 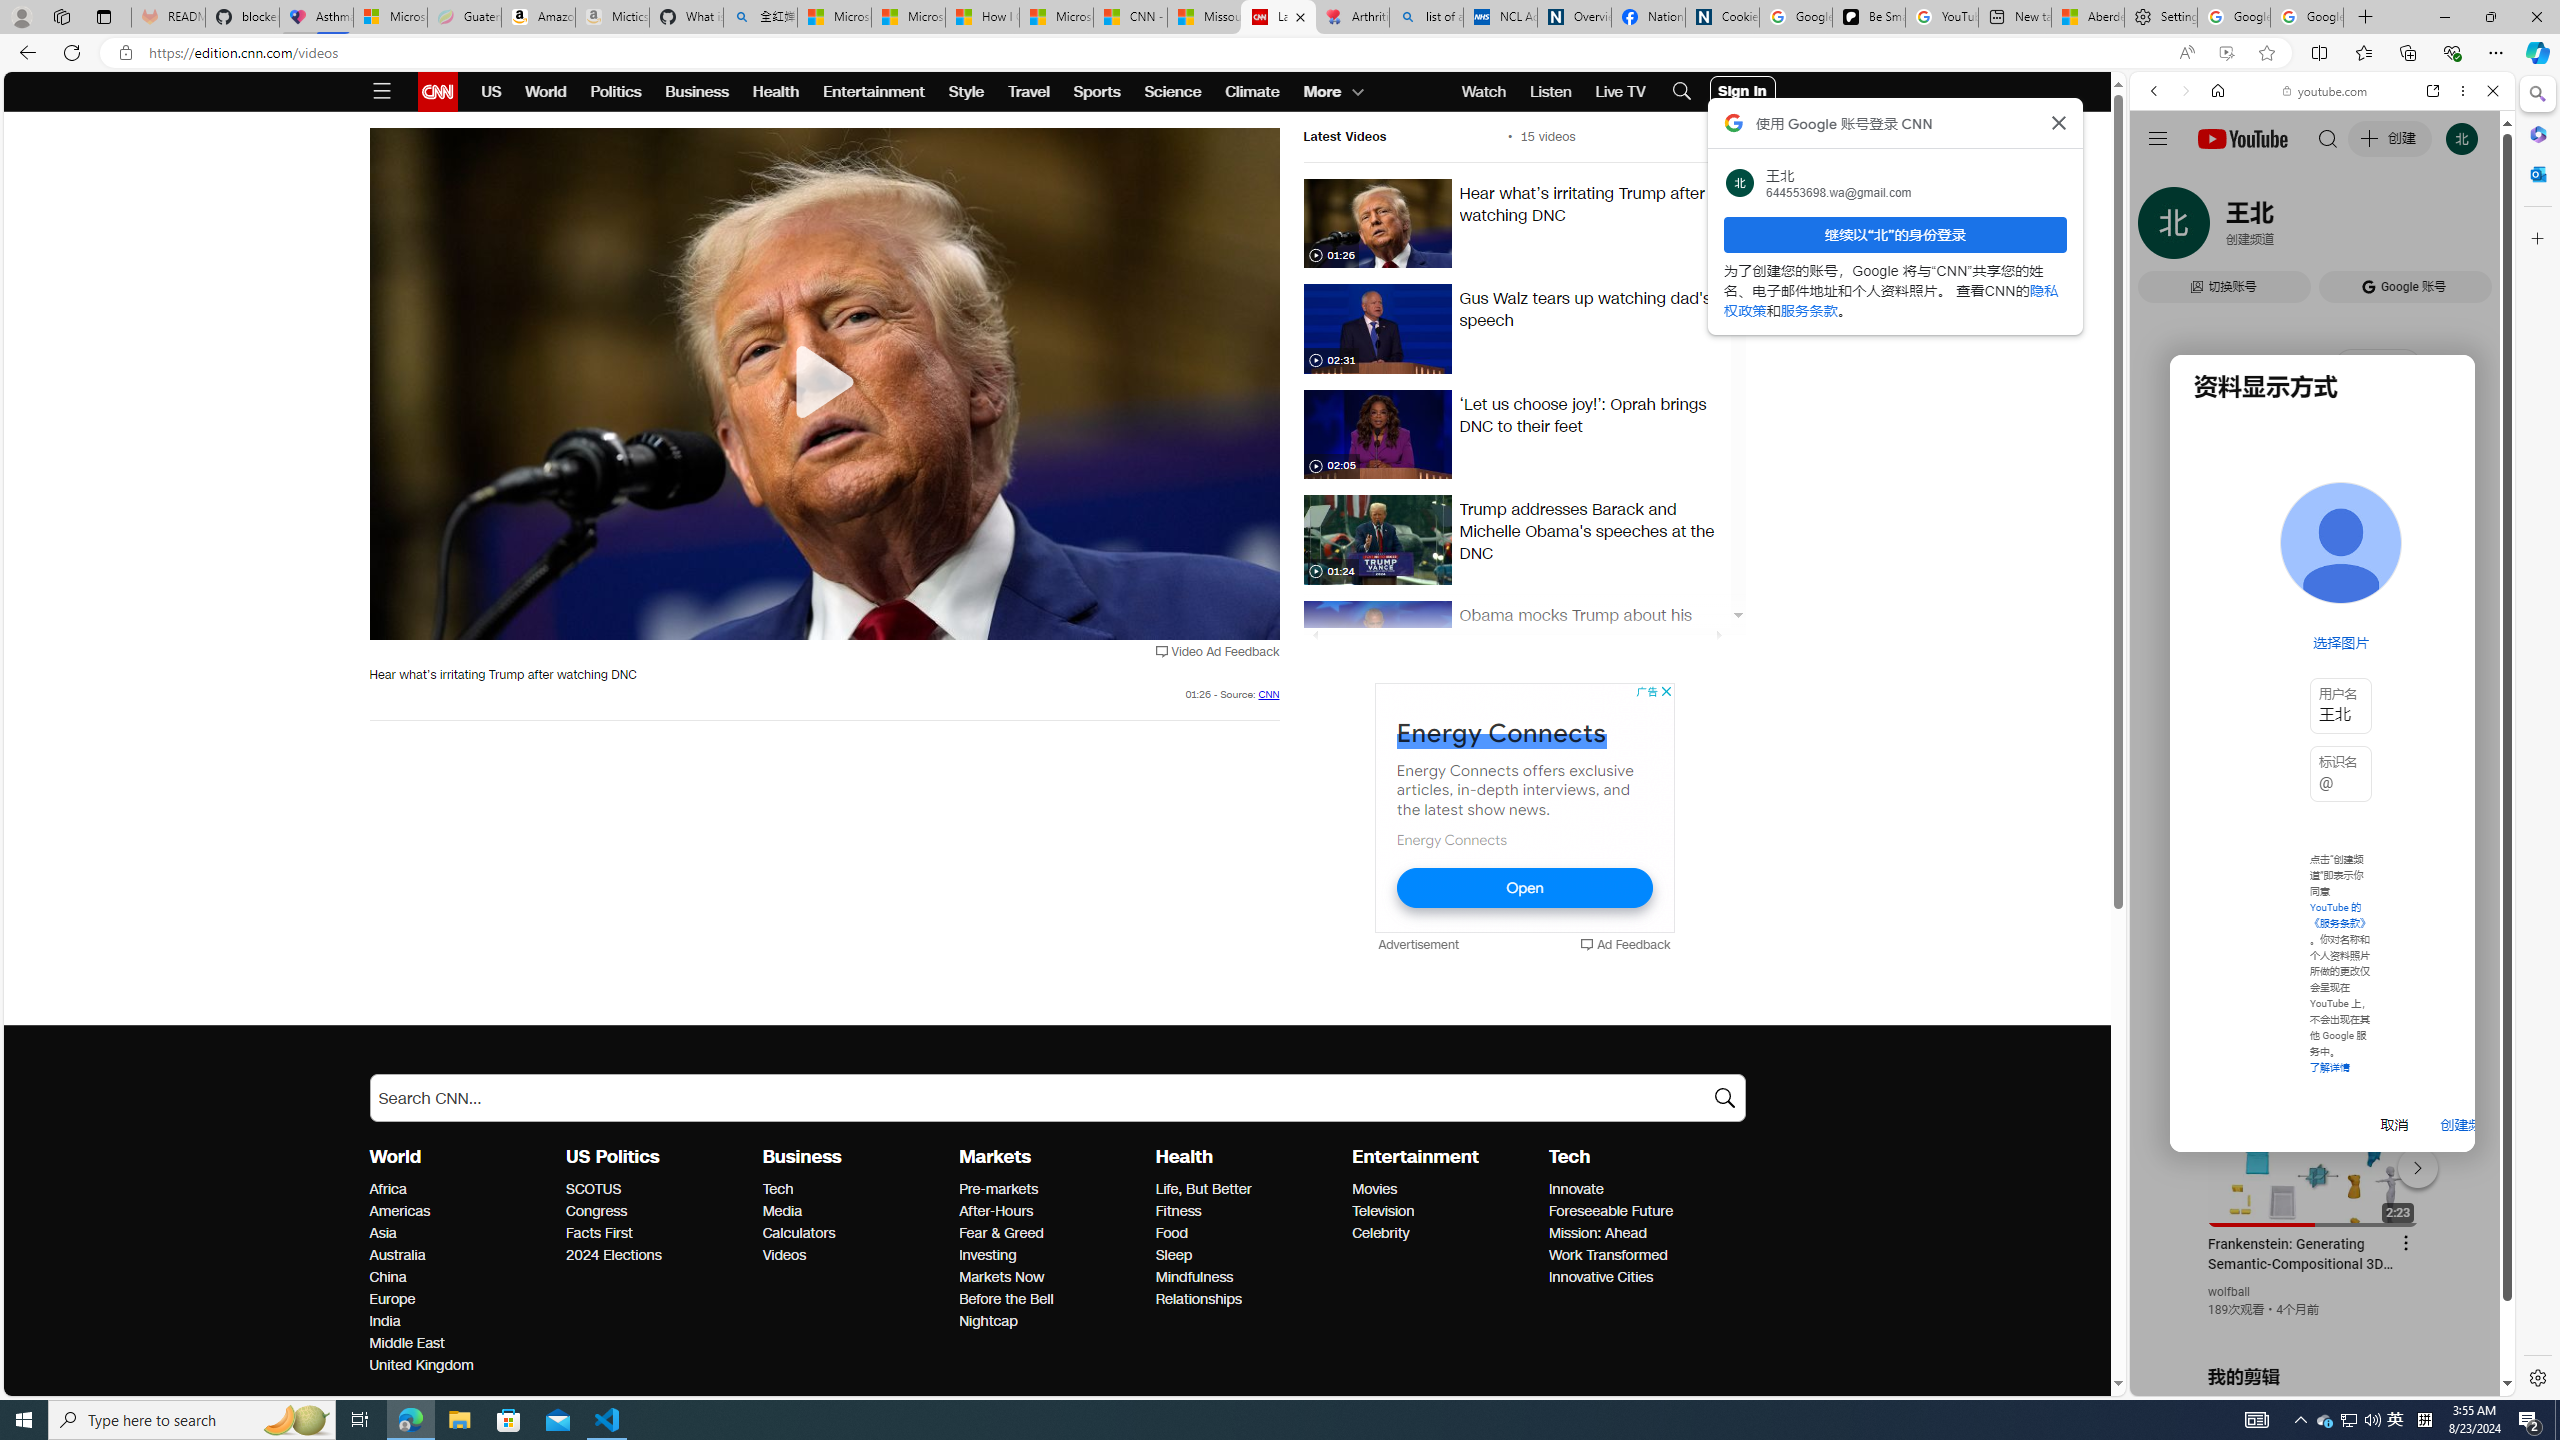 What do you see at coordinates (658, 1212) in the screenshot?
I see `Congress` at bounding box center [658, 1212].